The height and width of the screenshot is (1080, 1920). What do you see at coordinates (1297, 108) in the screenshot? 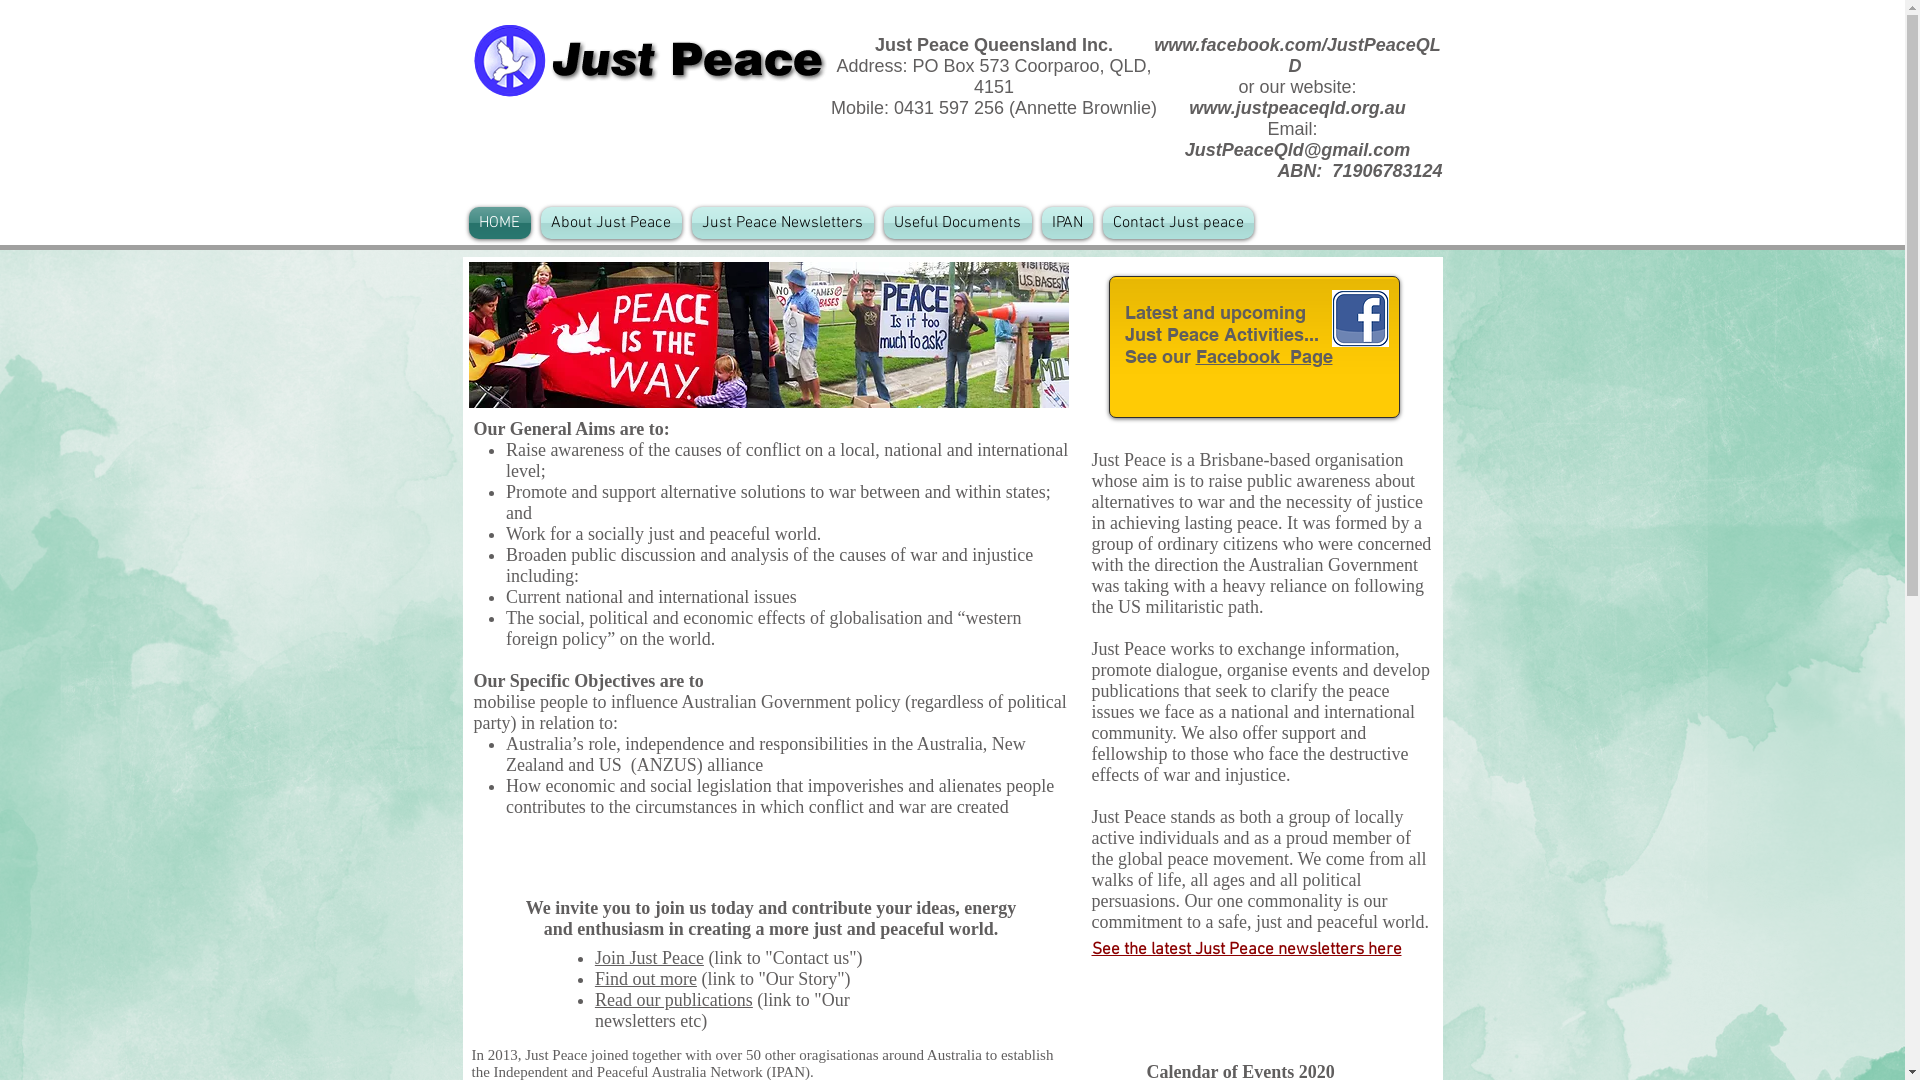
I see `www.justpeaceqld.org.au` at bounding box center [1297, 108].